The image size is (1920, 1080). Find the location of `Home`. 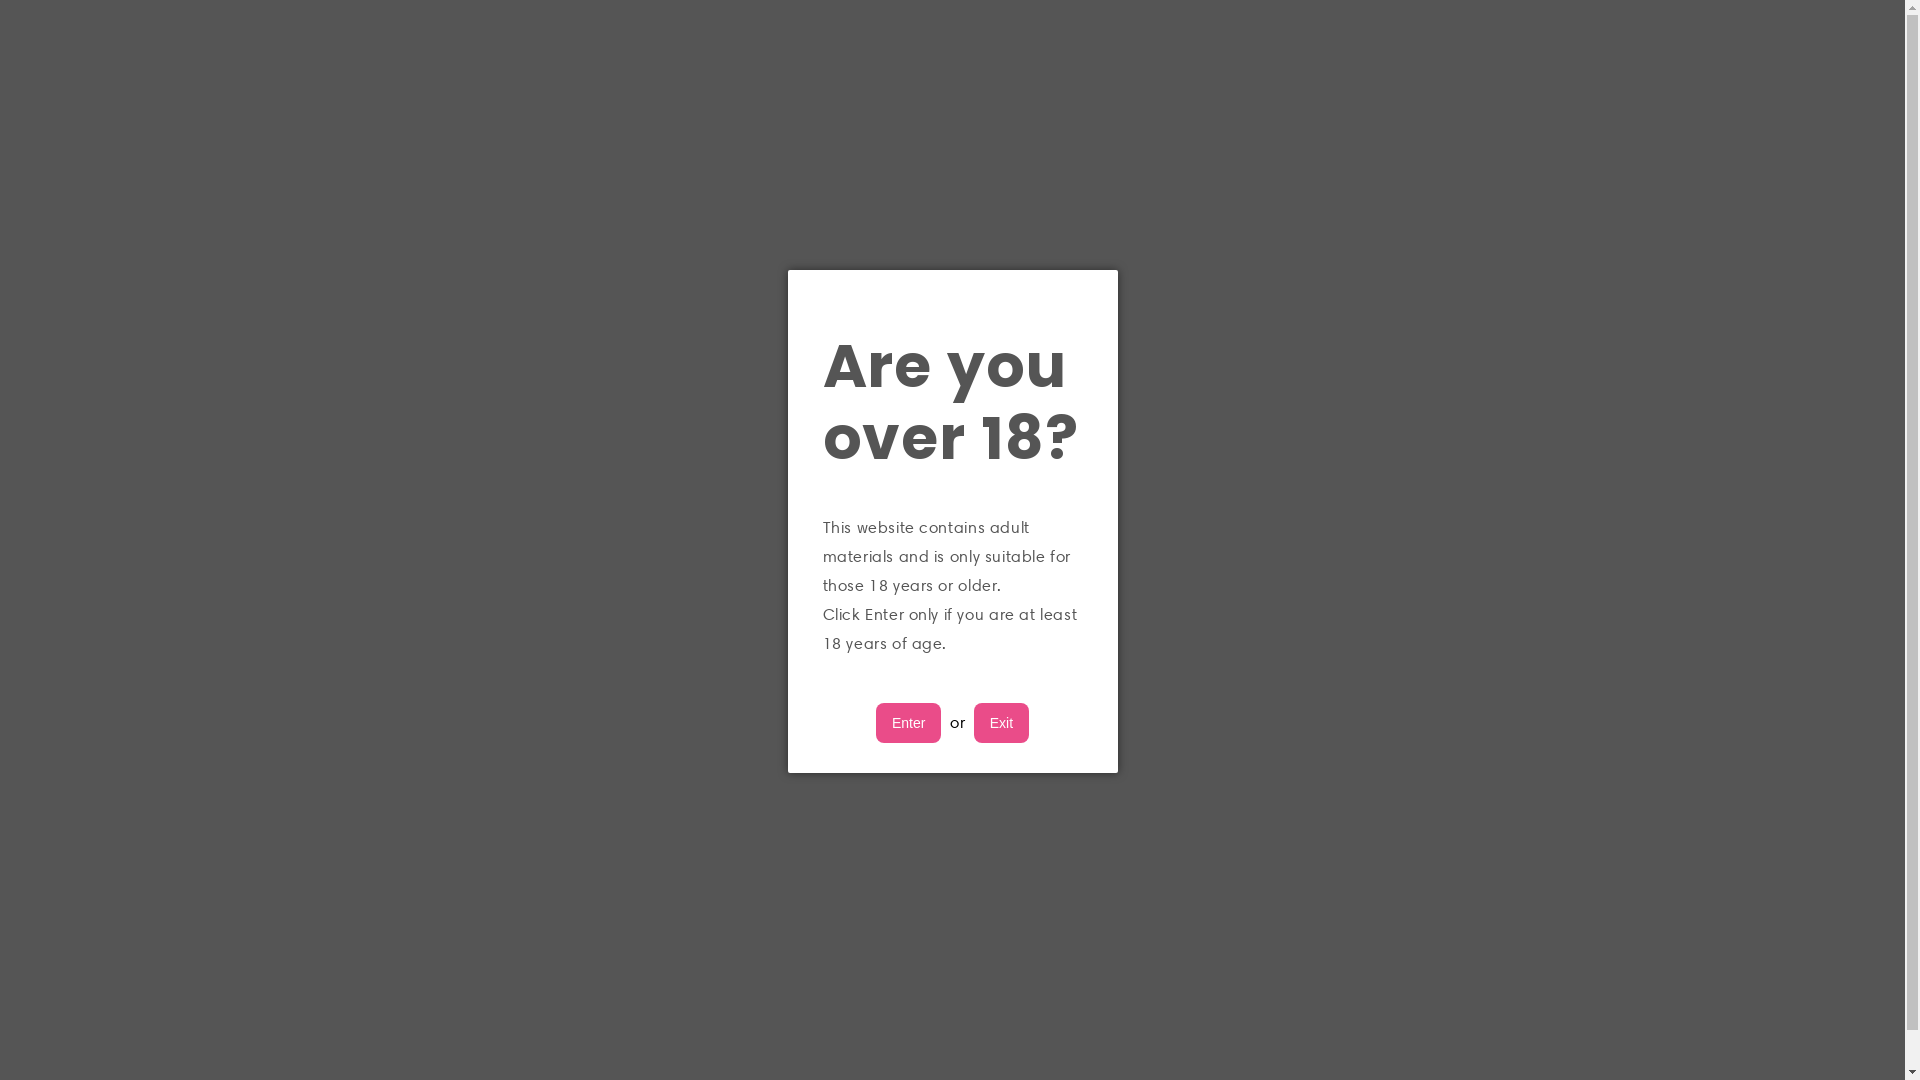

Home is located at coordinates (765, 91).